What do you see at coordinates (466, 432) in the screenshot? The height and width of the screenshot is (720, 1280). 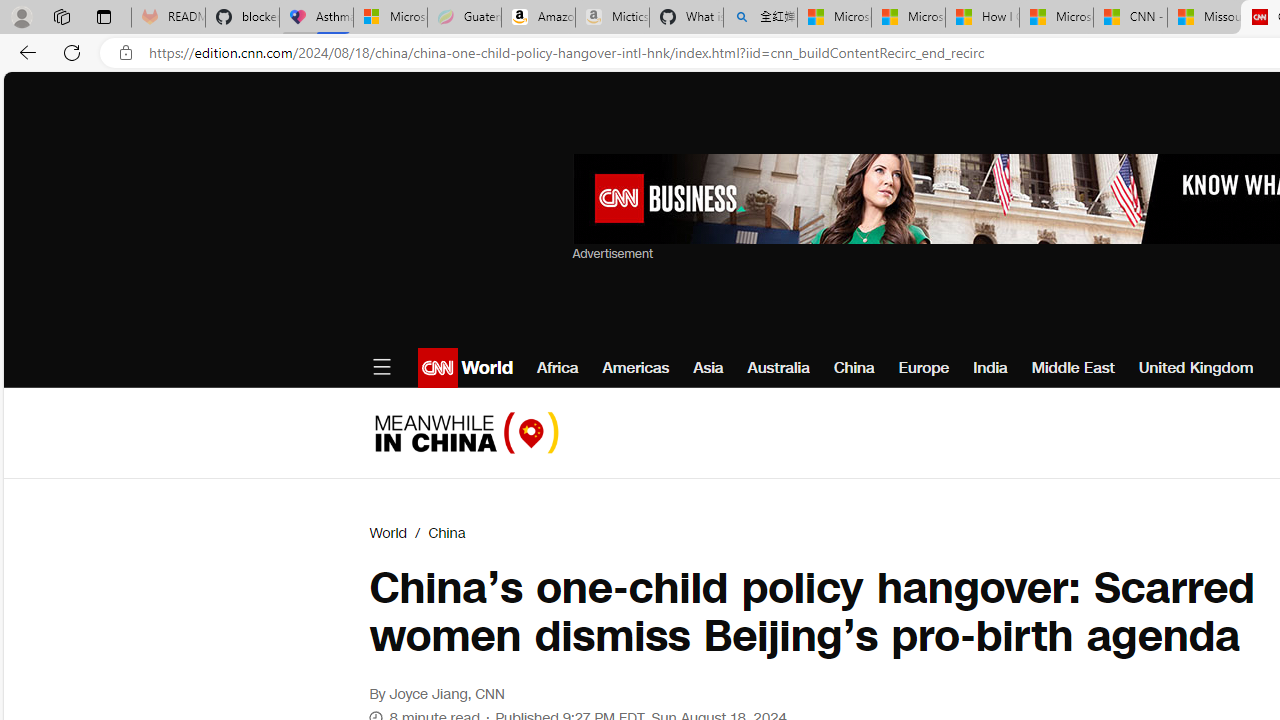 I see `Meanwhile in China` at bounding box center [466, 432].